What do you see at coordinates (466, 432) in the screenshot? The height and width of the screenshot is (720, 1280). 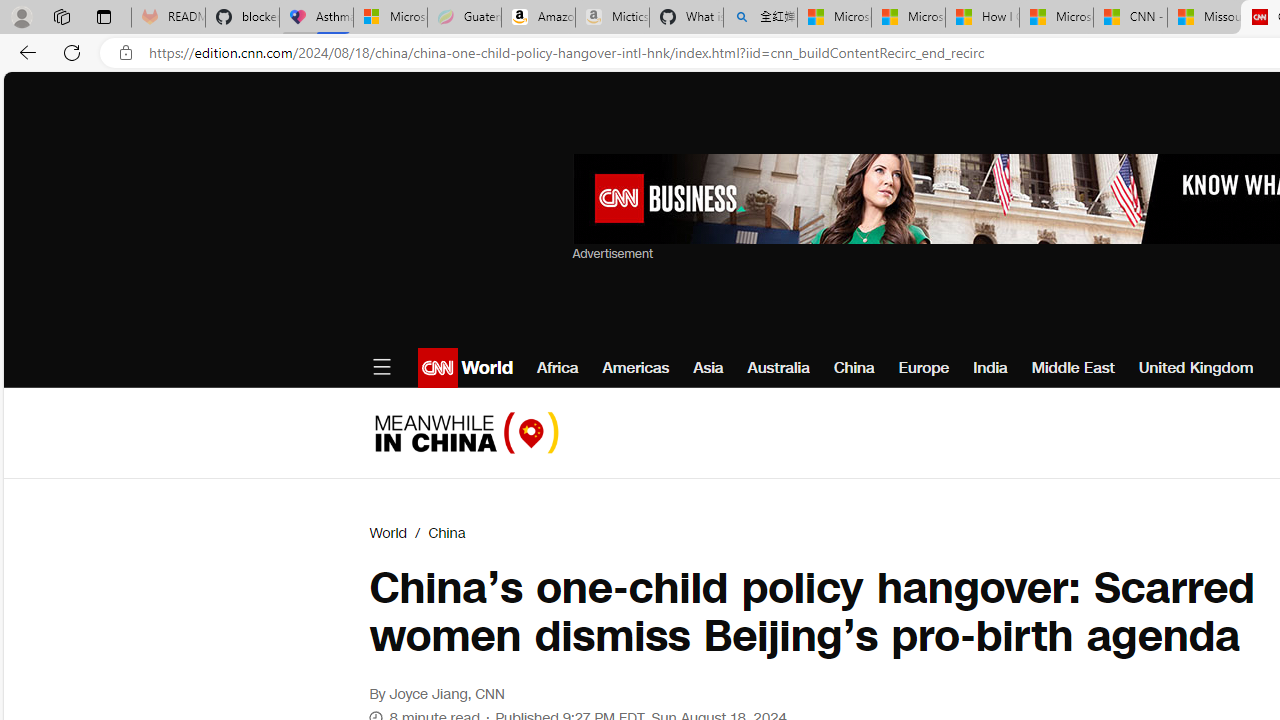 I see `Meanwhile in China` at bounding box center [466, 432].